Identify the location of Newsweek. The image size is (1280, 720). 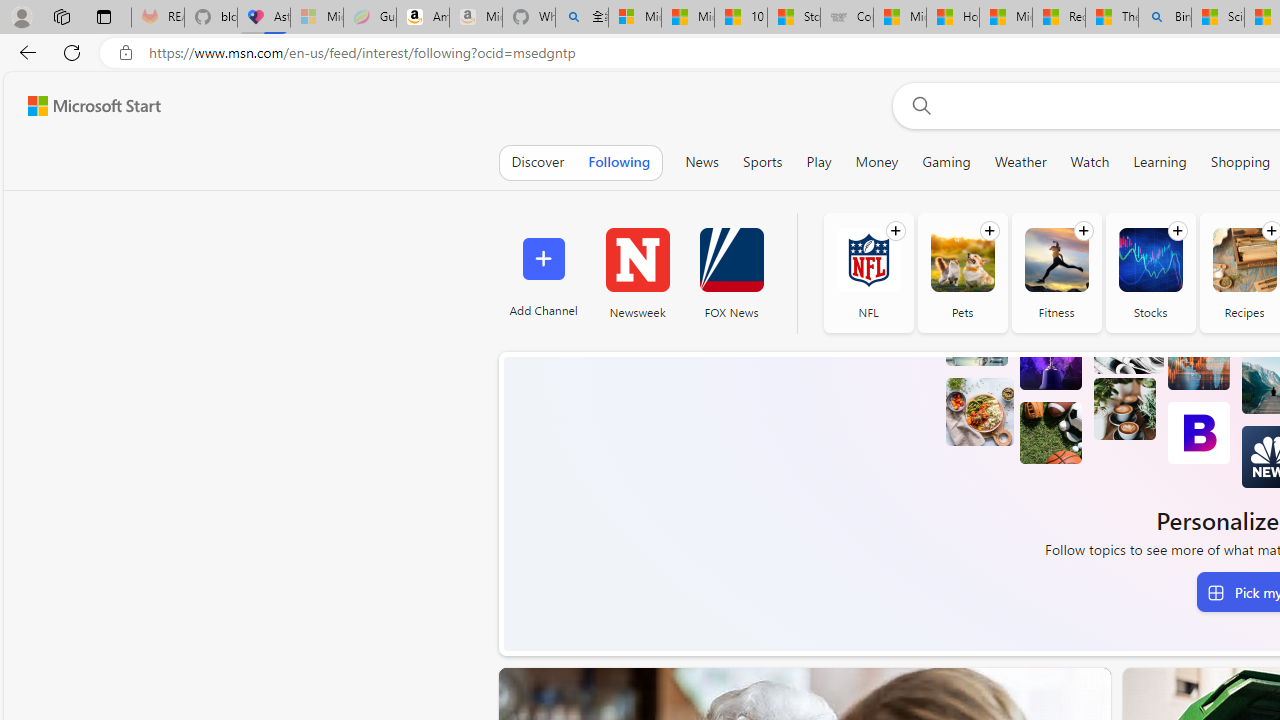
(637, 260).